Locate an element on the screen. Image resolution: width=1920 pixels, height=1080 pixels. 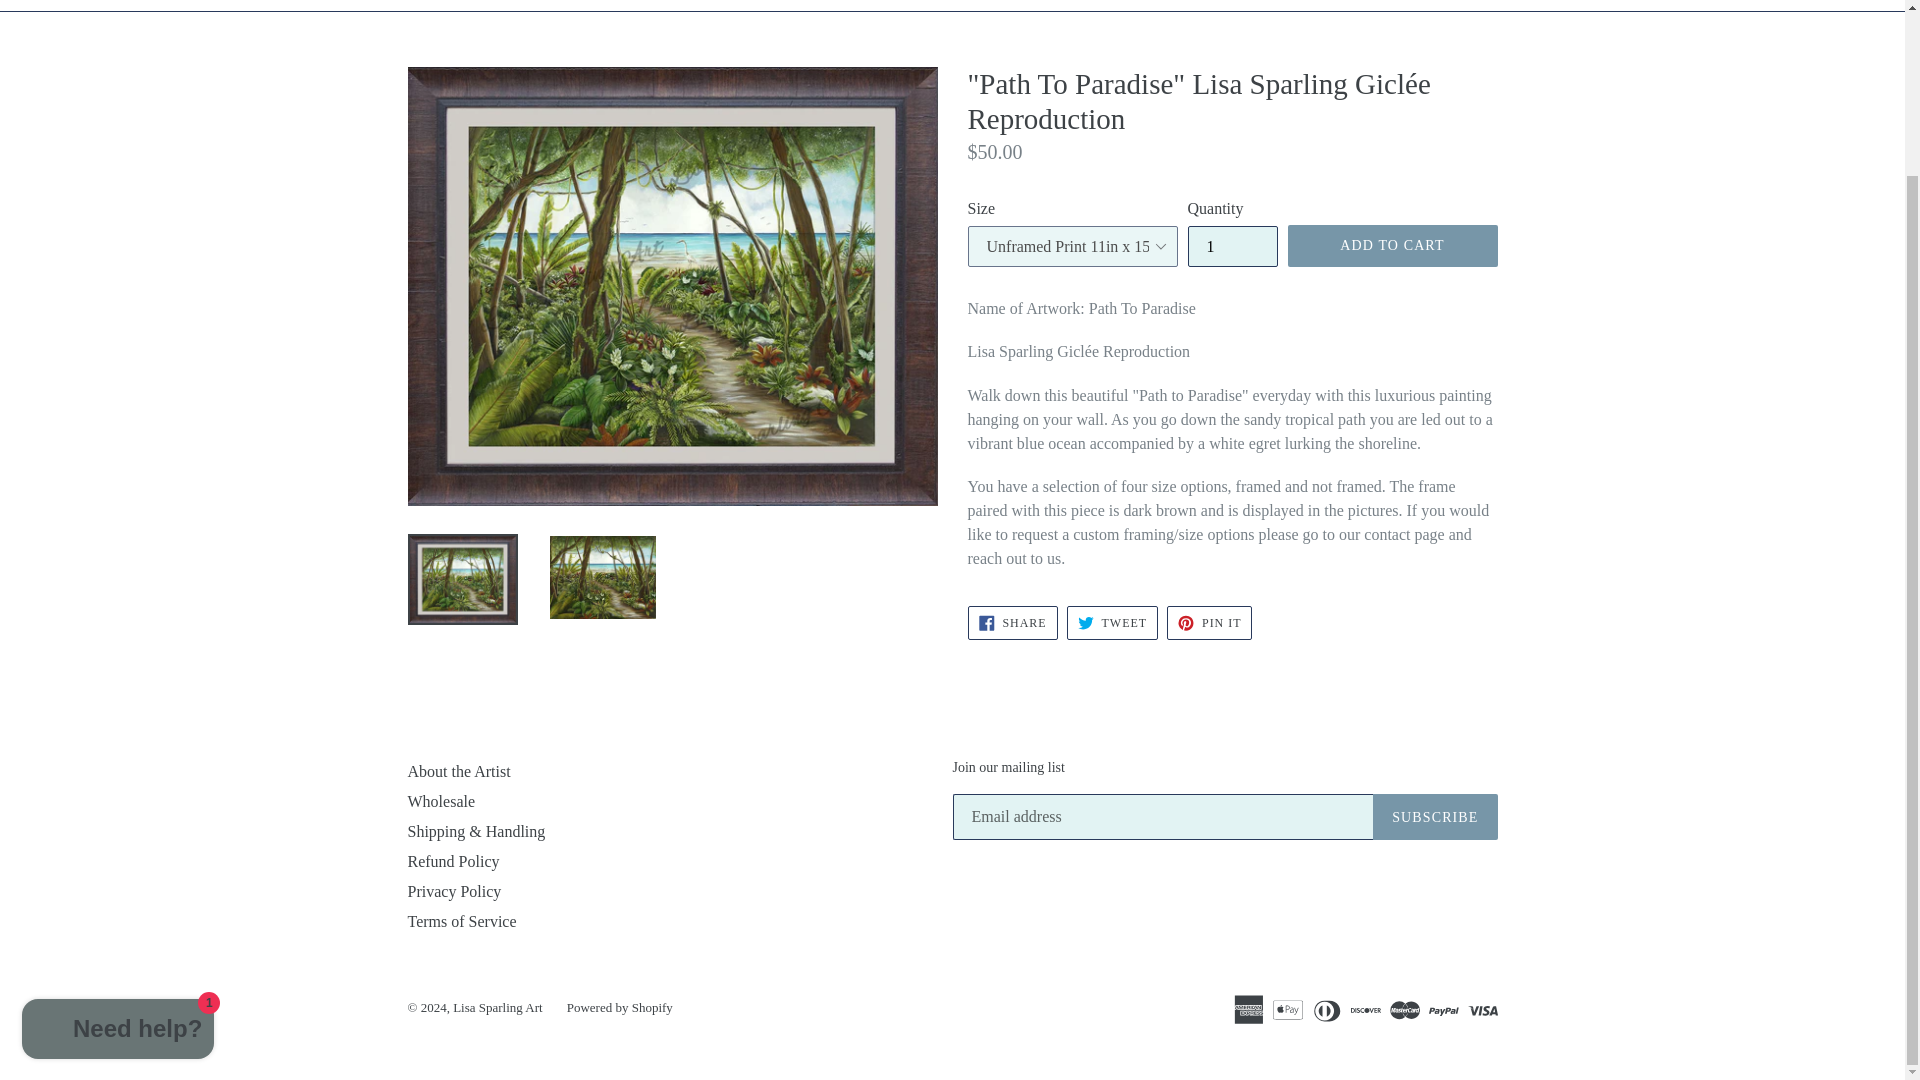
Tweet on Twitter is located at coordinates (1112, 622).